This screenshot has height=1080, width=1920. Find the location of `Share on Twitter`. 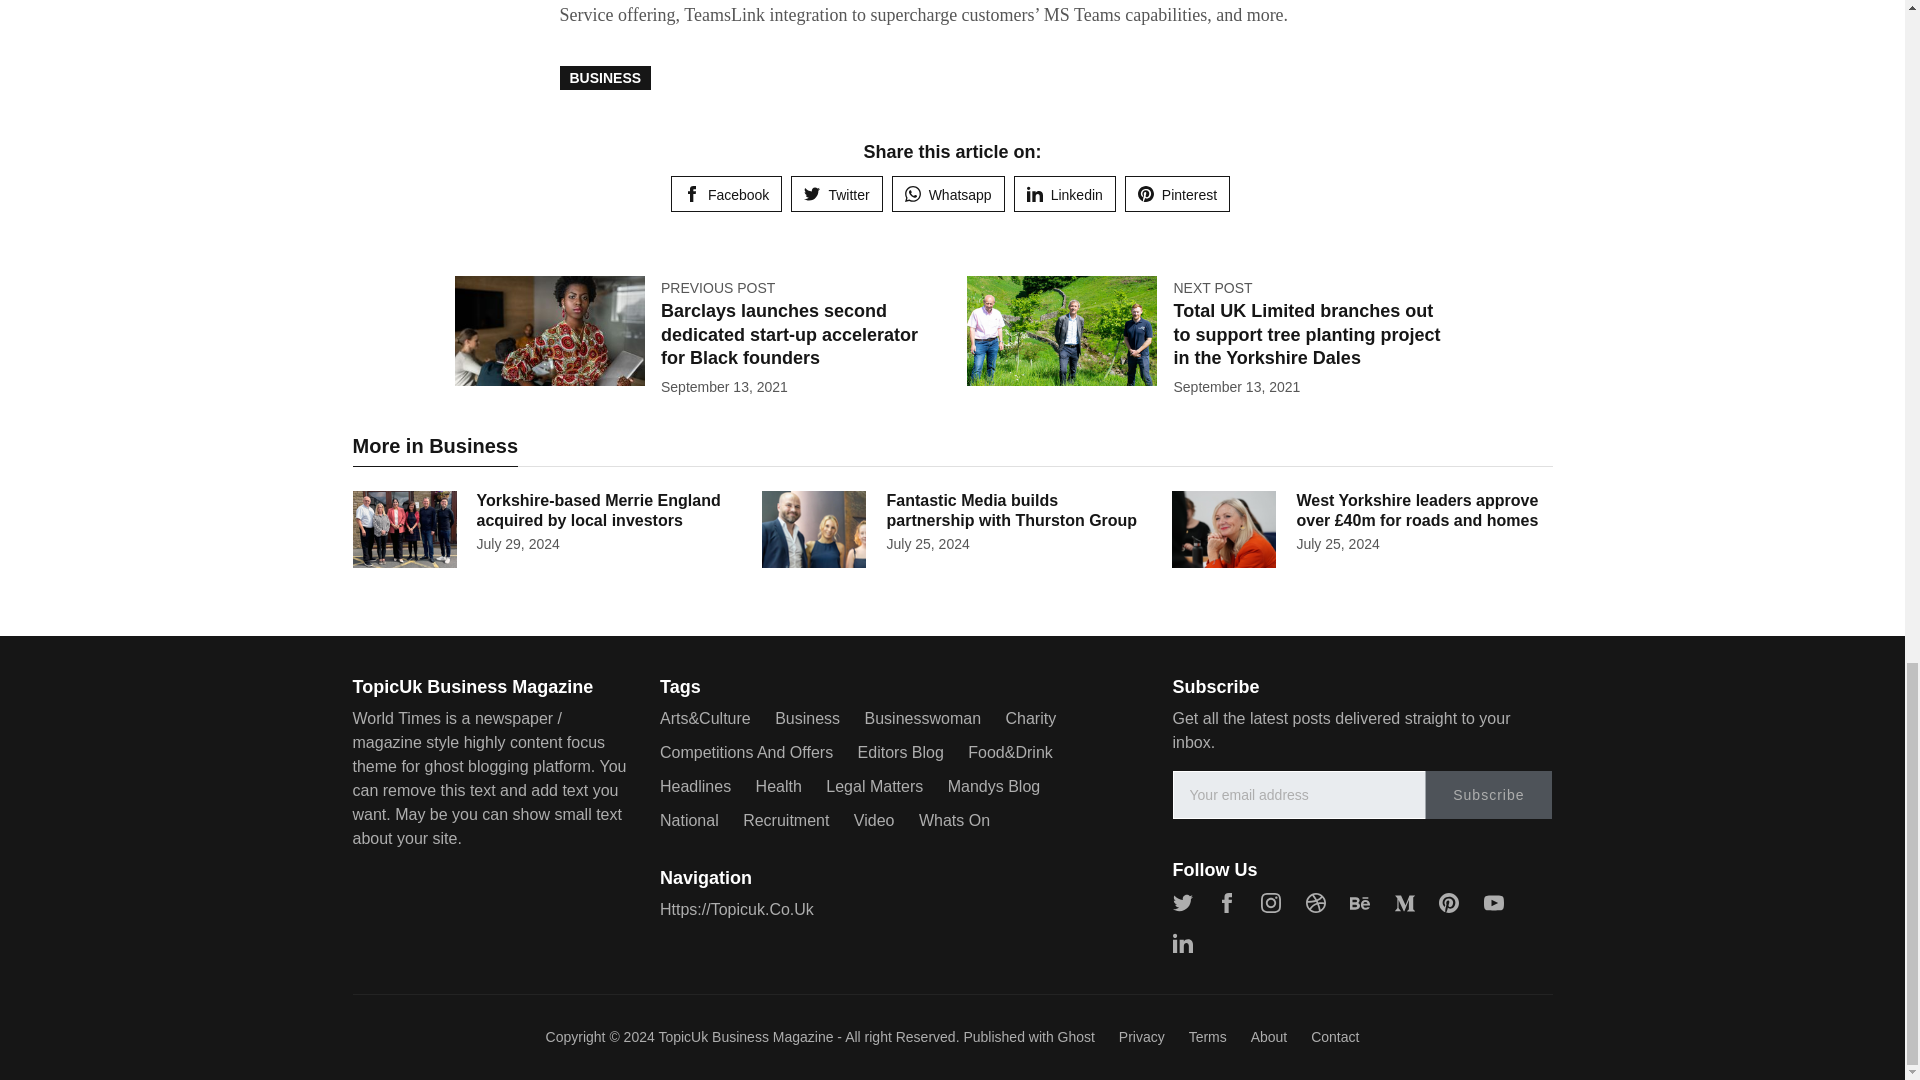

Share on Twitter is located at coordinates (836, 194).